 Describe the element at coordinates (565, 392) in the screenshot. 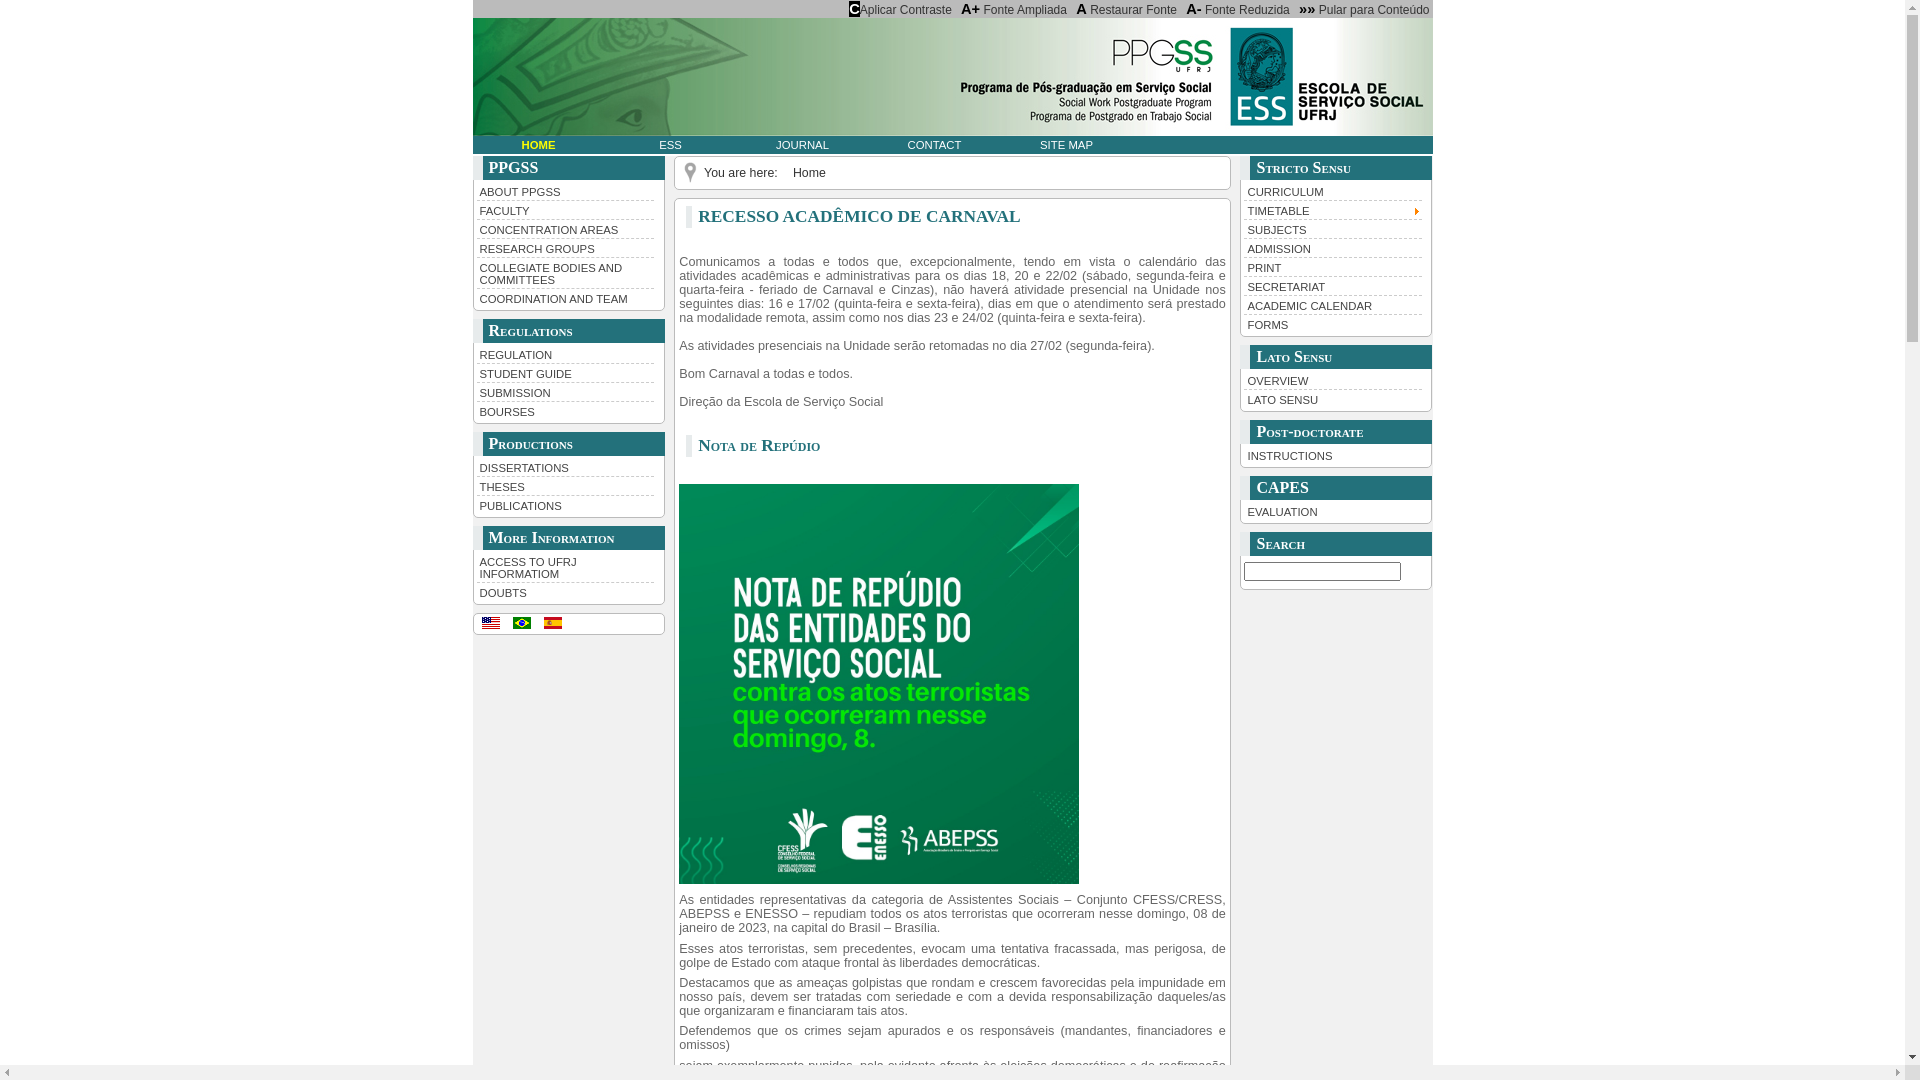

I see `SUBMISSION` at that location.